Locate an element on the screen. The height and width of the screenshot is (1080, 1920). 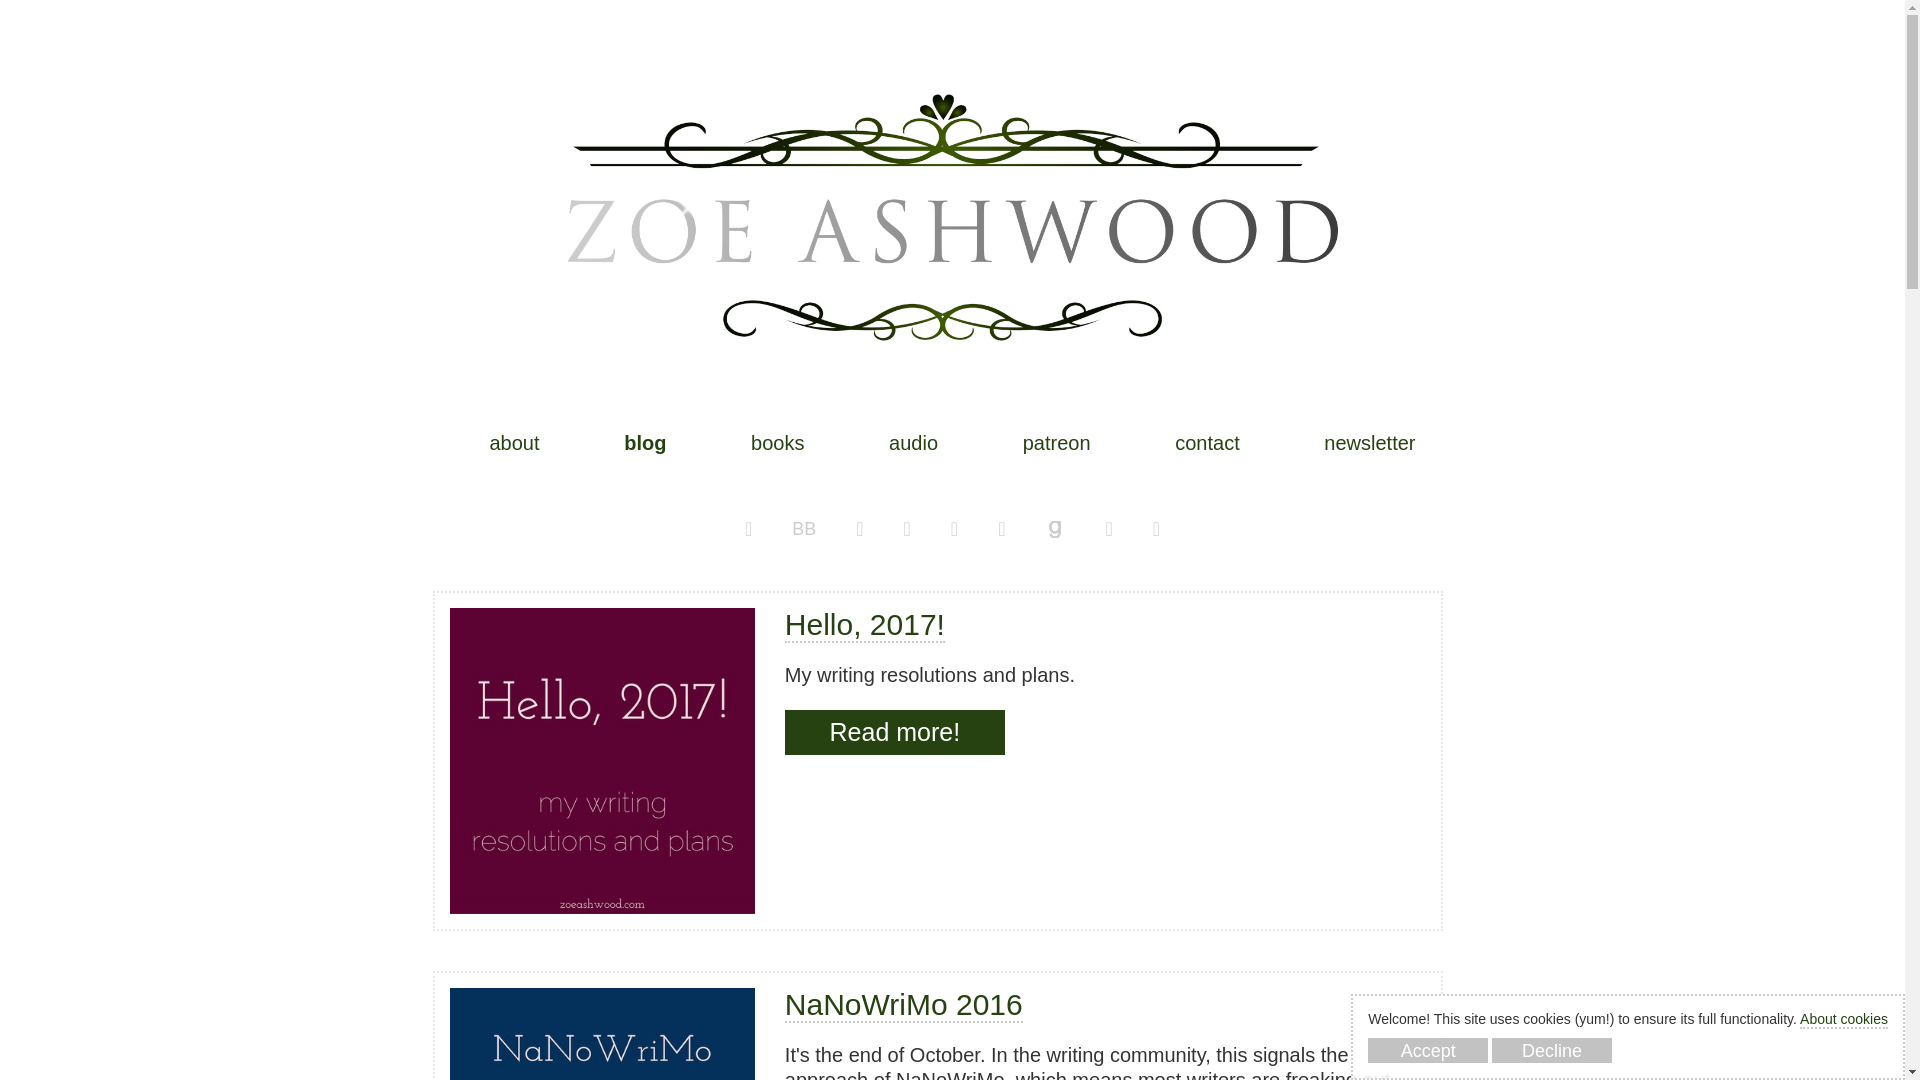
blog is located at coordinates (645, 444).